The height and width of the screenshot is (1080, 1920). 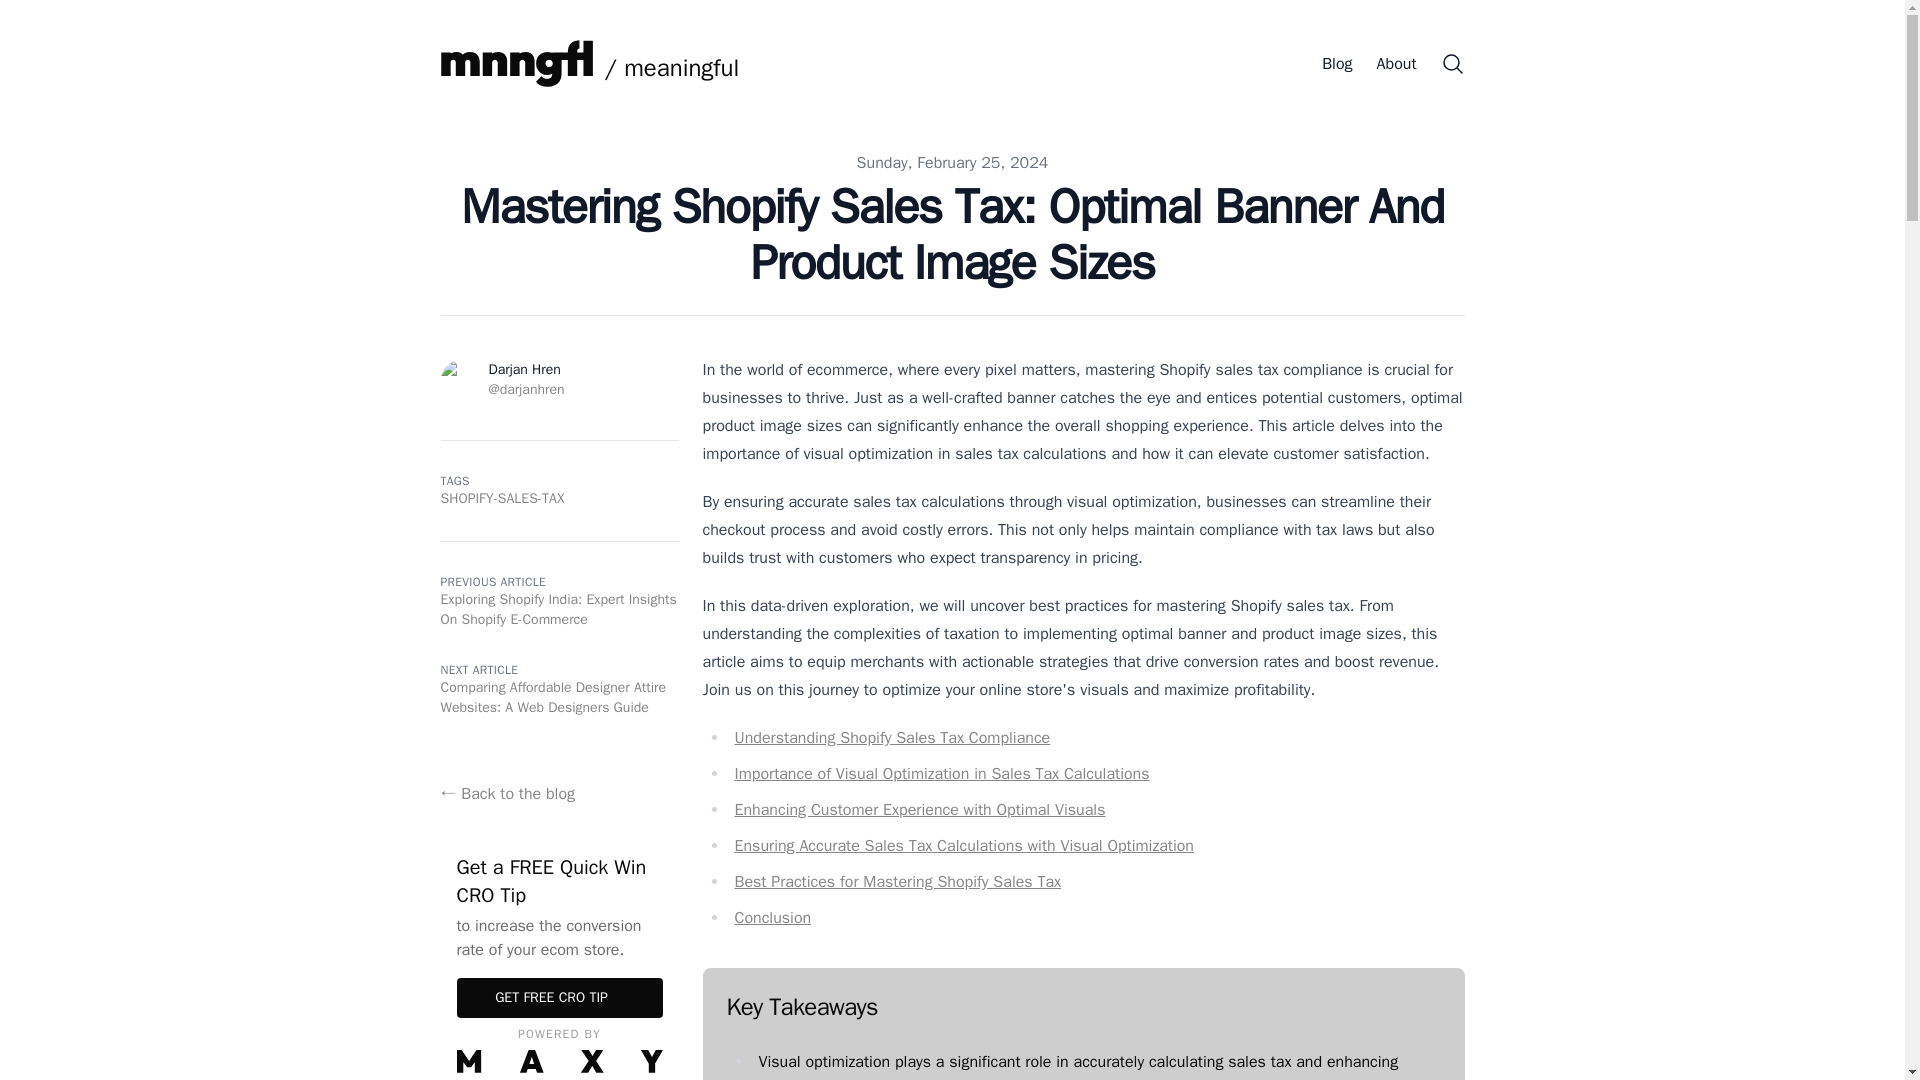 What do you see at coordinates (559, 998) in the screenshot?
I see `GET FREE CRO TIP` at bounding box center [559, 998].